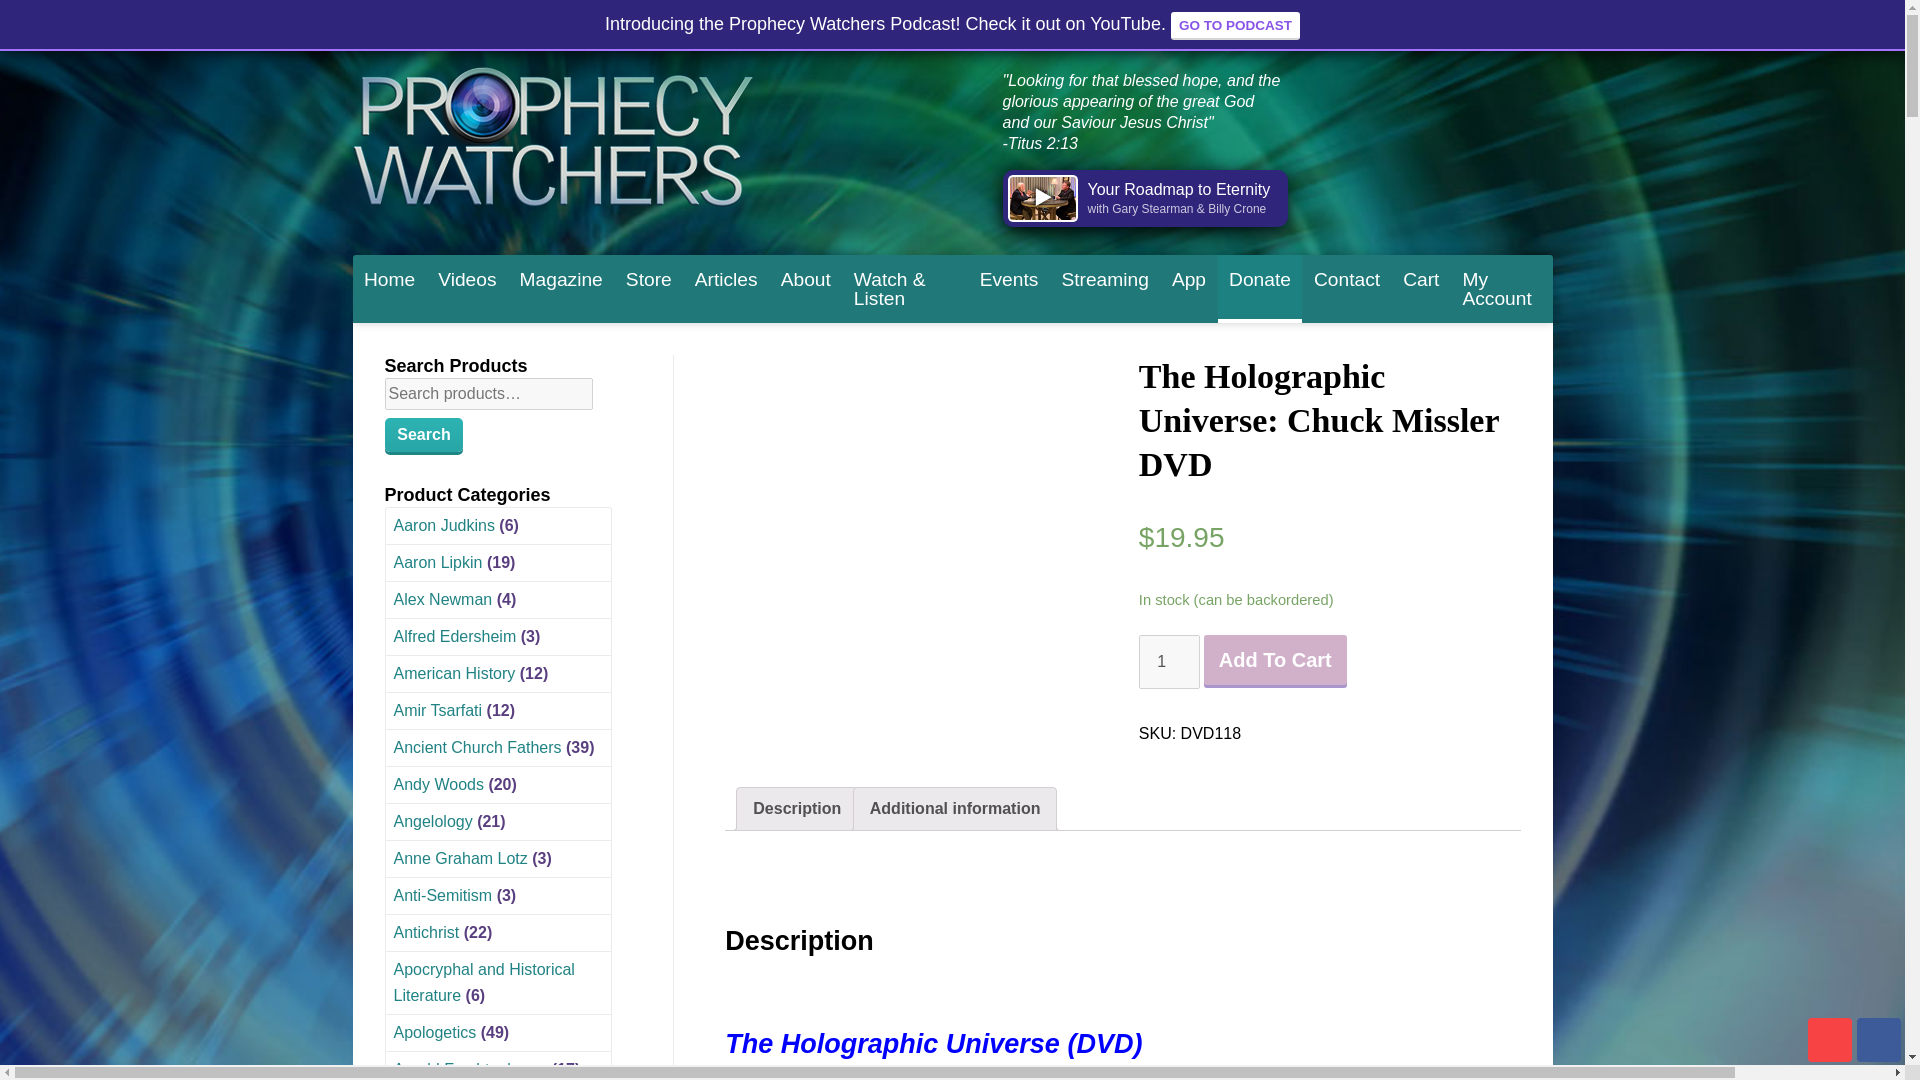  What do you see at coordinates (806, 278) in the screenshot?
I see `About` at bounding box center [806, 278].